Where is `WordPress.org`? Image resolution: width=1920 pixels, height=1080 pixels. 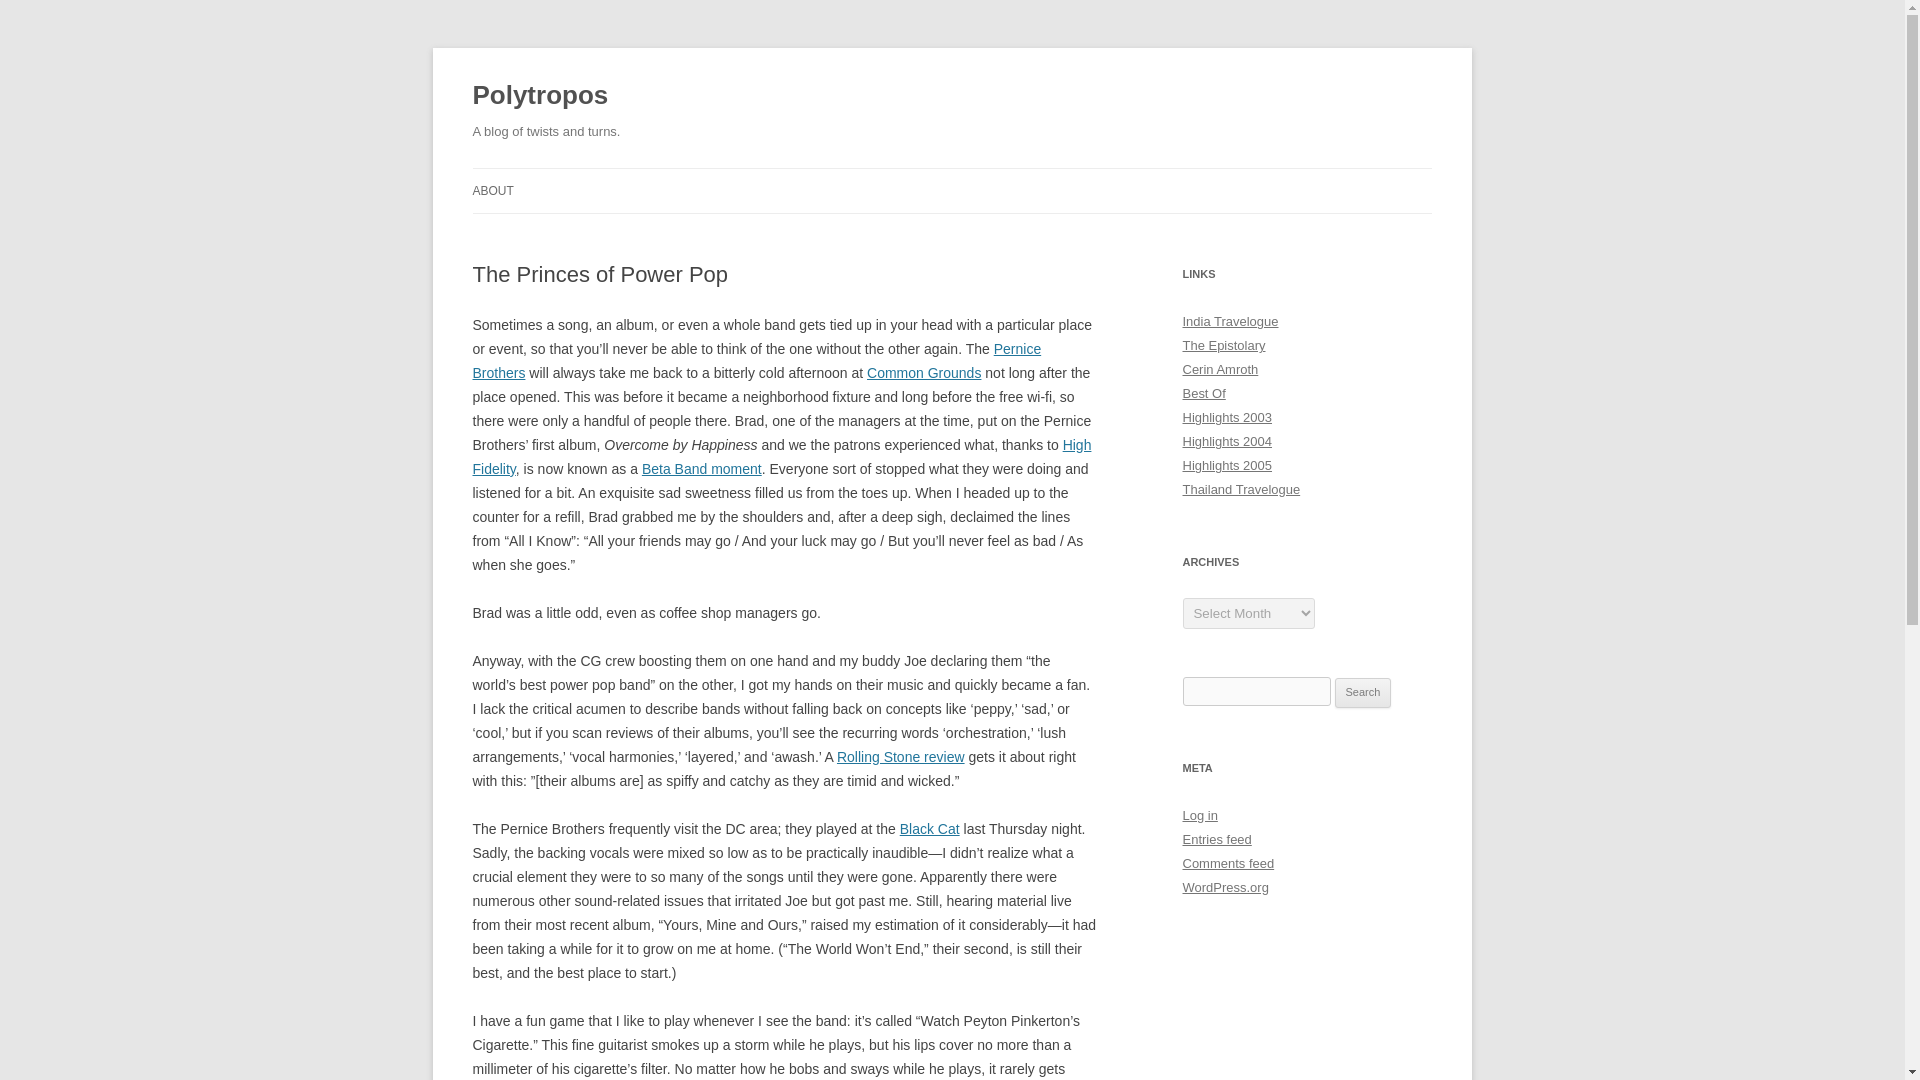 WordPress.org is located at coordinates (1224, 888).